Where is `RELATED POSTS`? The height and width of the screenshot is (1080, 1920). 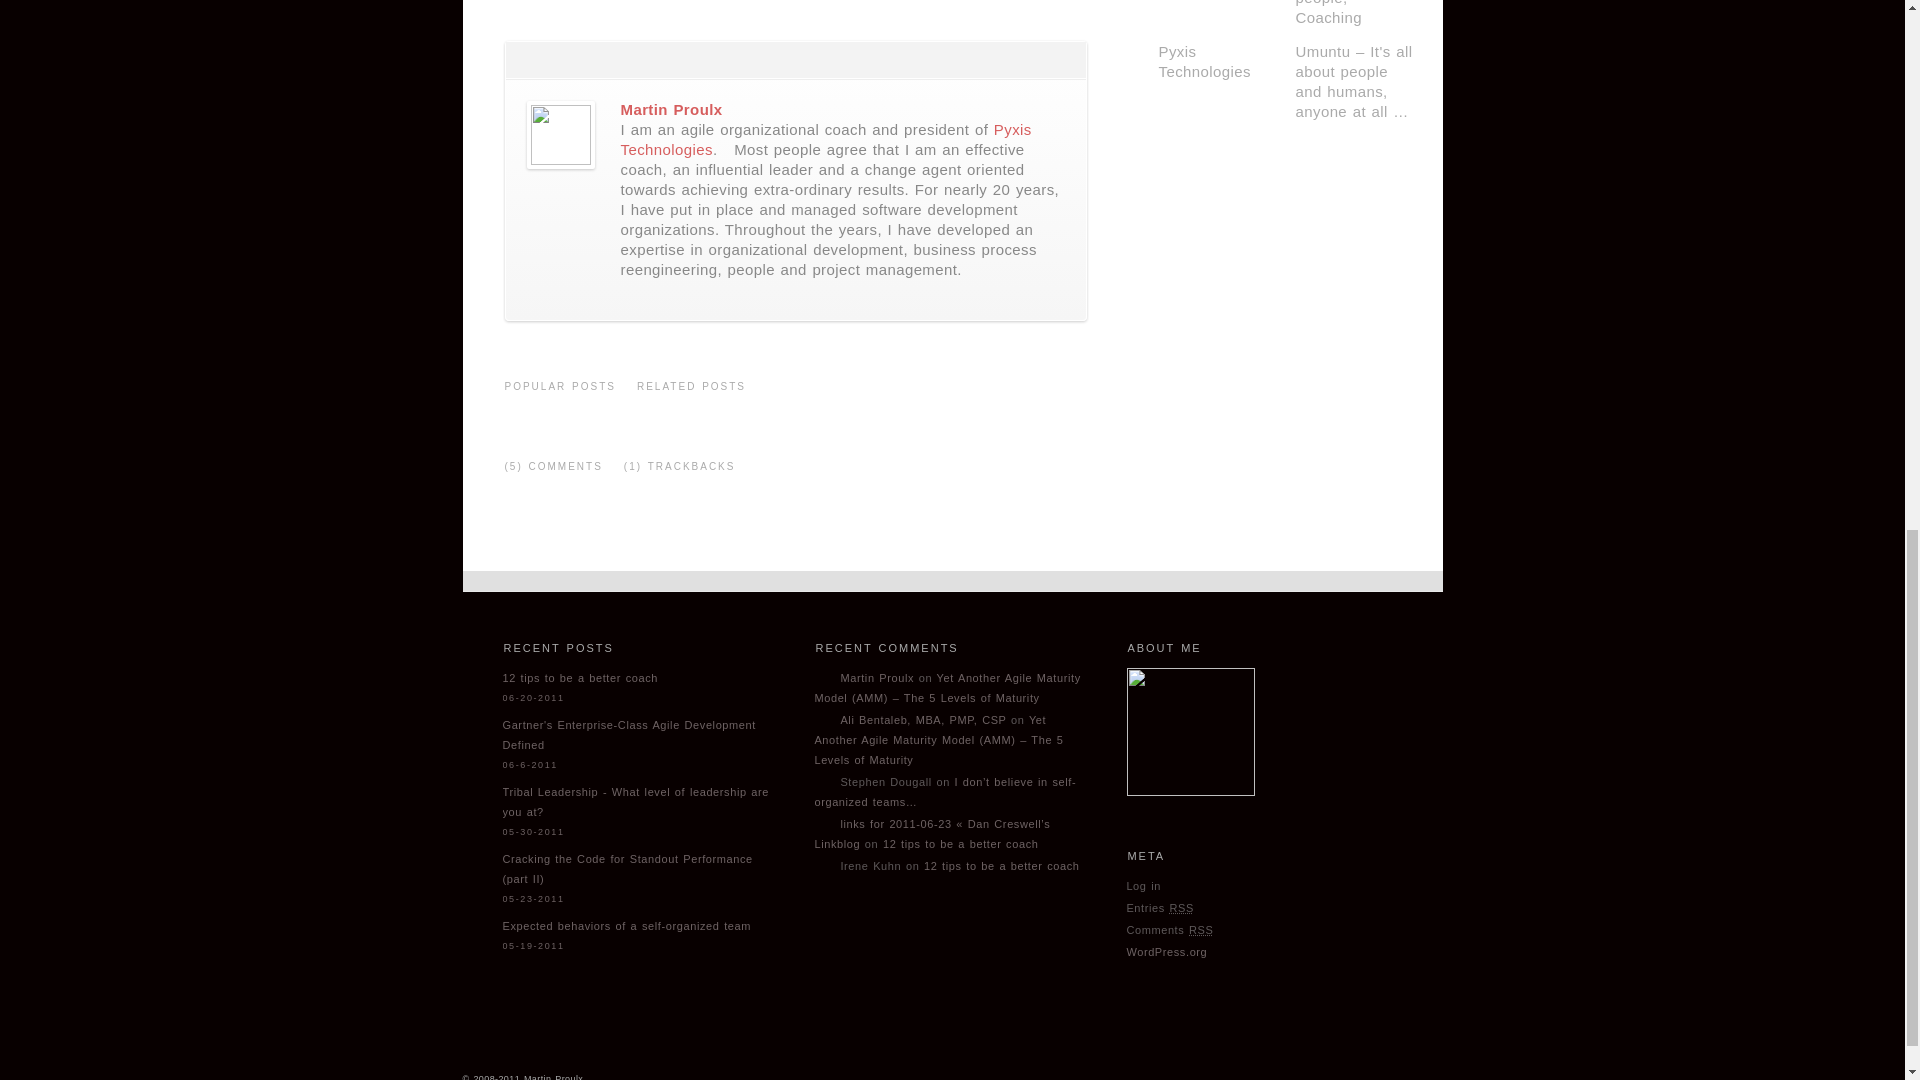
RELATED POSTS is located at coordinates (690, 394).